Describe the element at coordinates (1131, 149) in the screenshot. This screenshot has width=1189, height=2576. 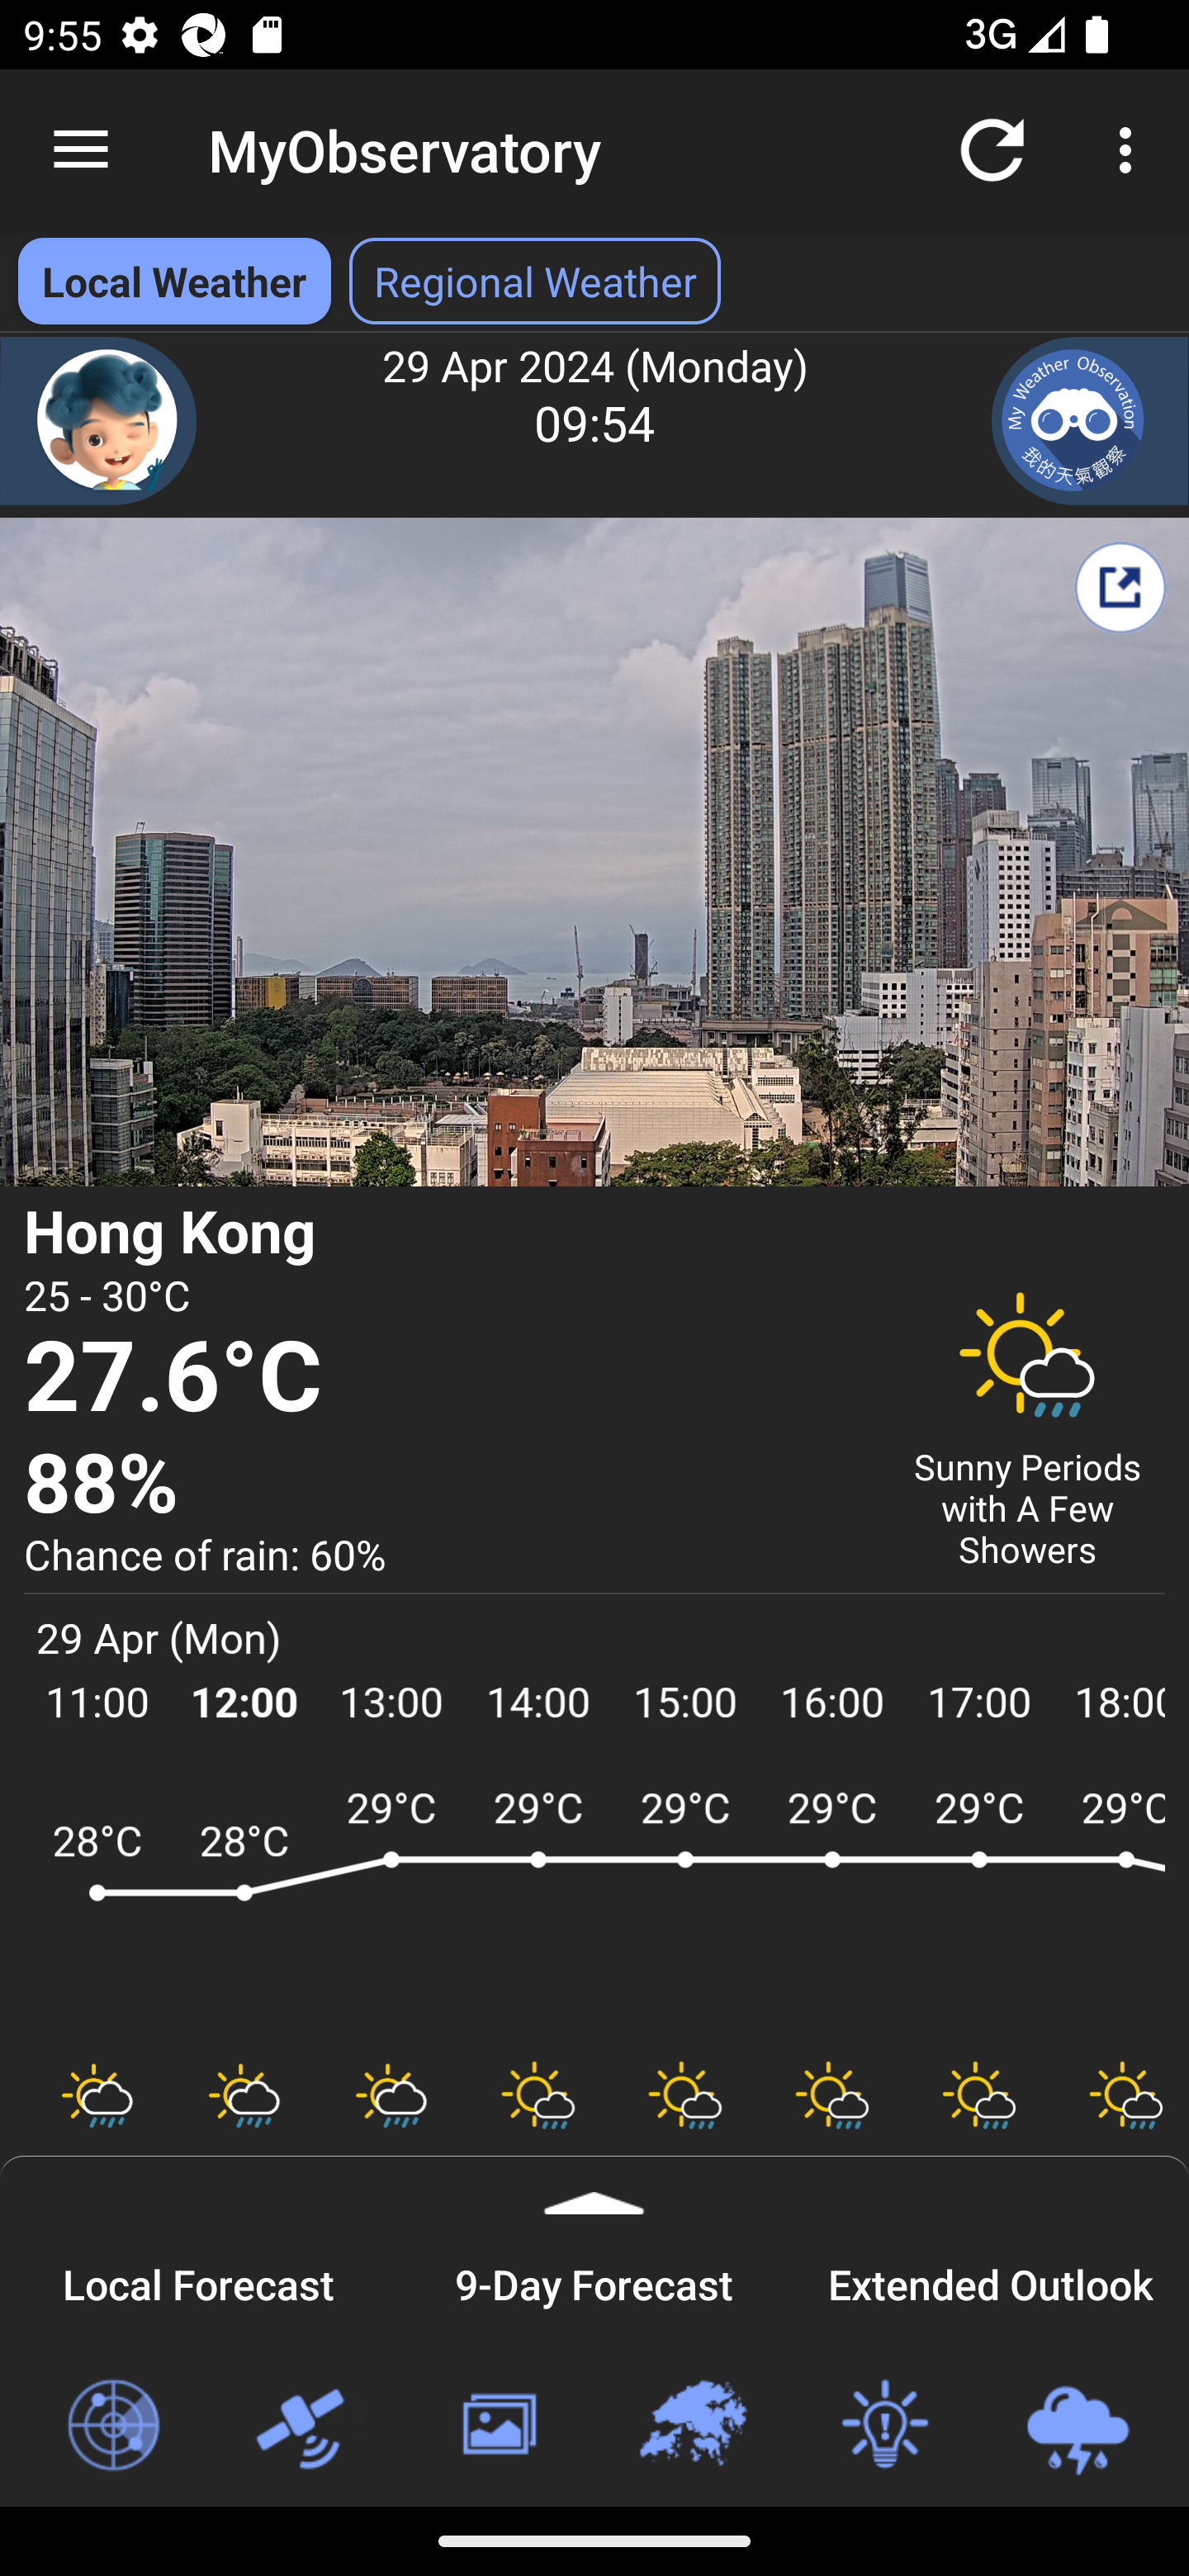
I see `More options` at that location.